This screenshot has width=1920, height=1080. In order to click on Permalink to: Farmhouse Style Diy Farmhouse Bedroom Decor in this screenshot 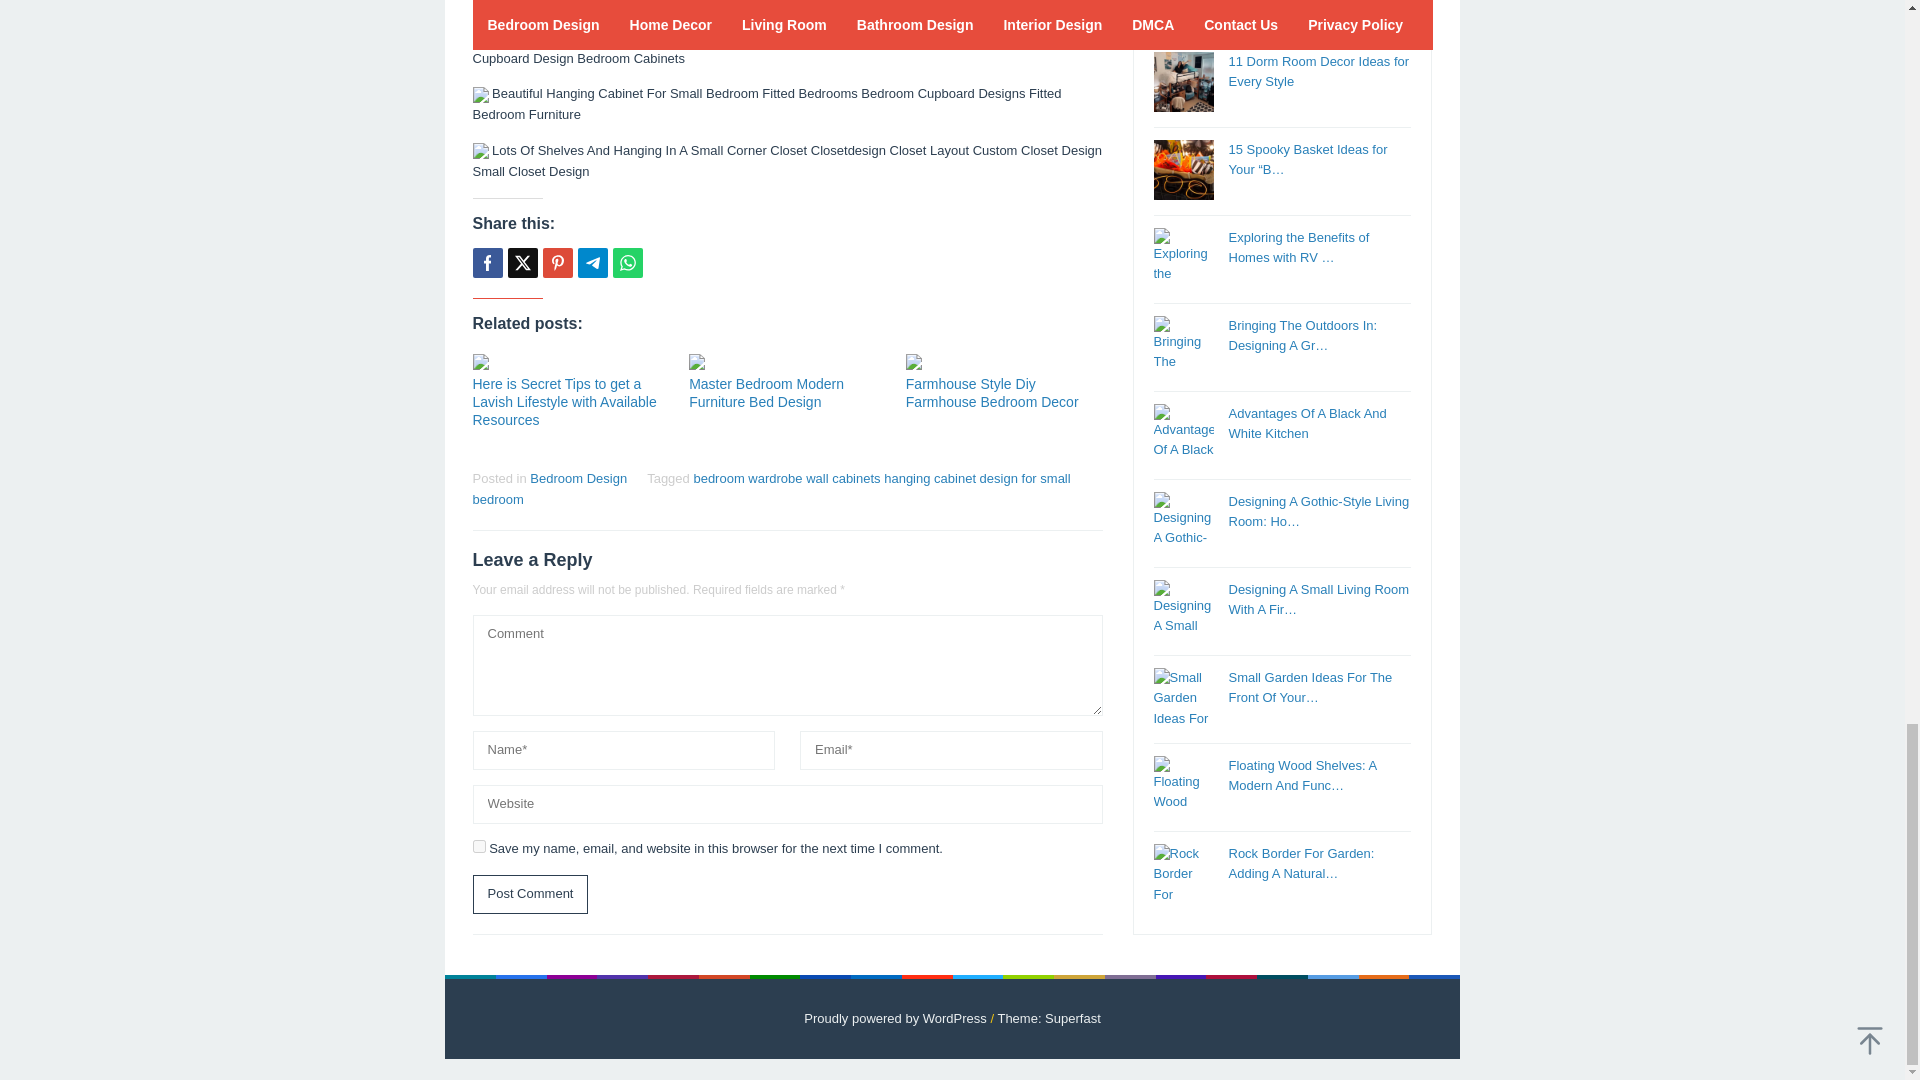, I will do `click(1004, 362)`.